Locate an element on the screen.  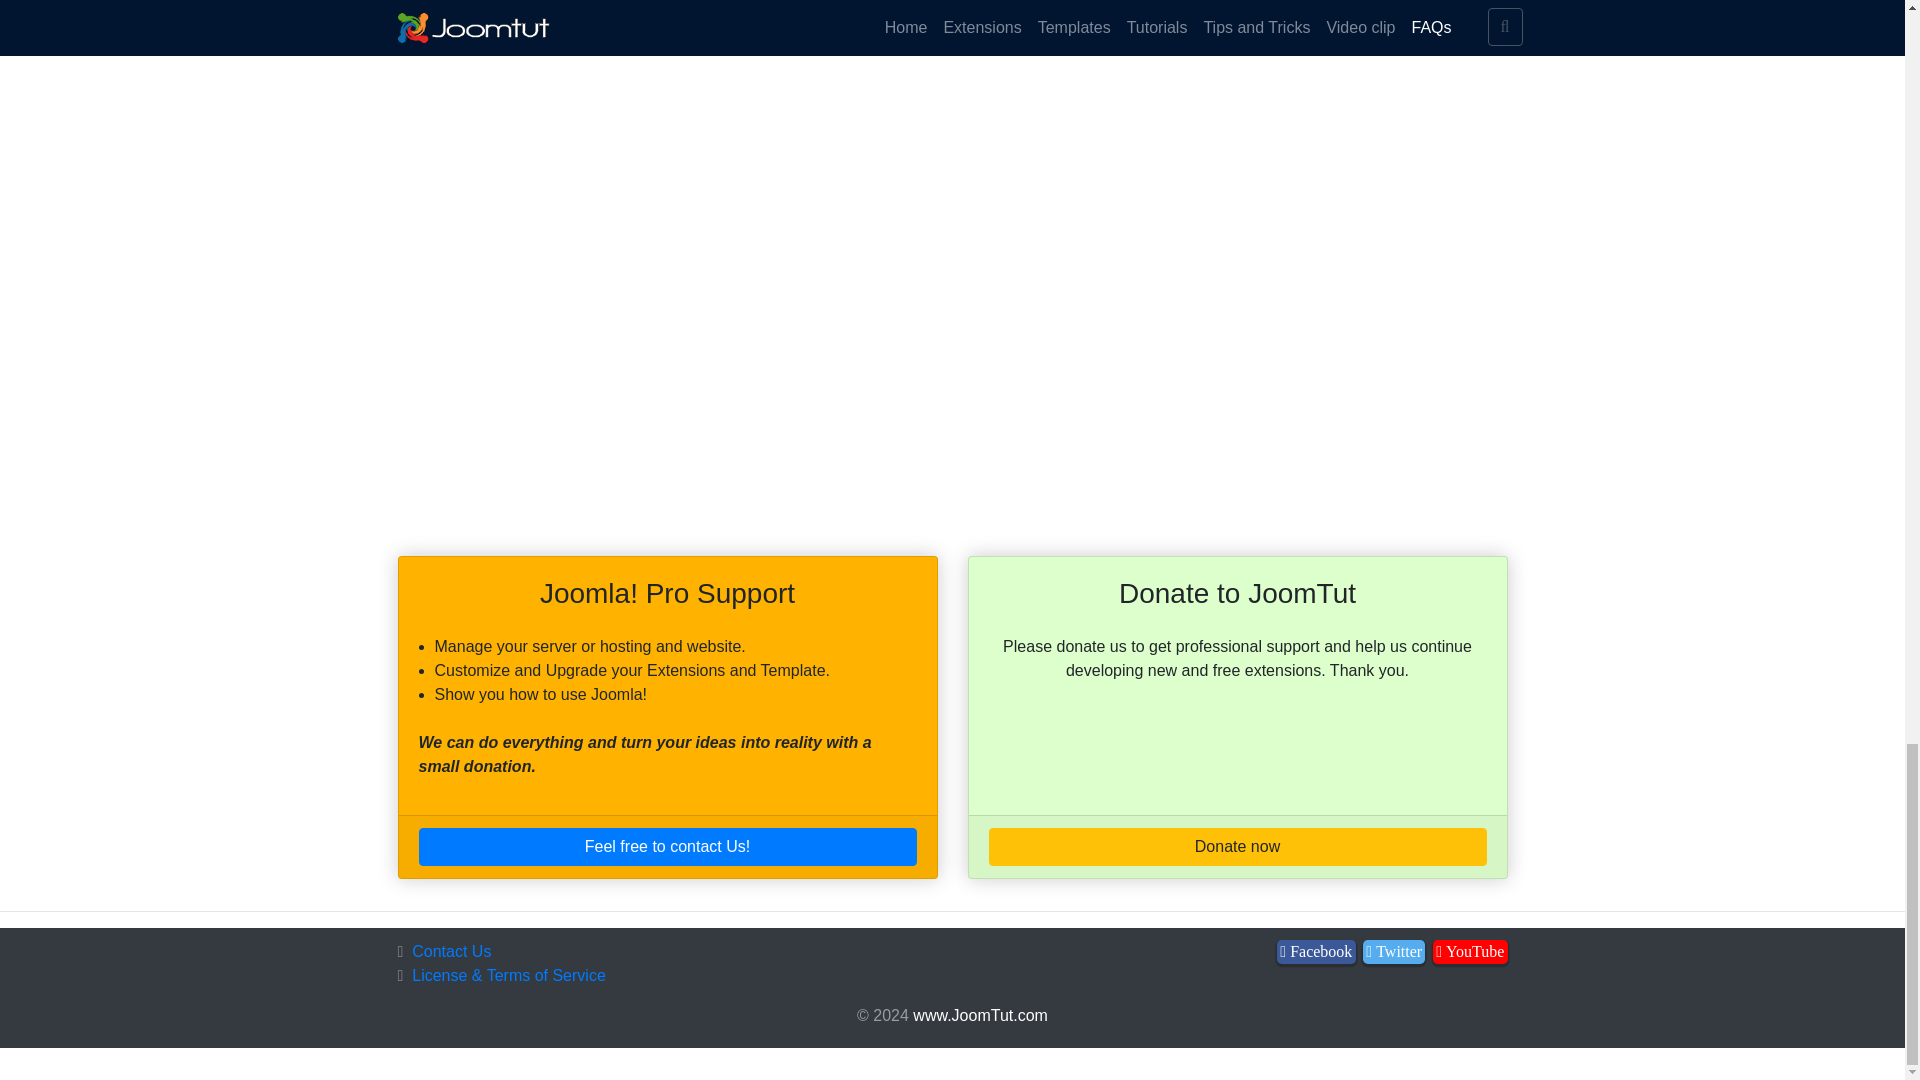
Facebook is located at coordinates (1316, 952).